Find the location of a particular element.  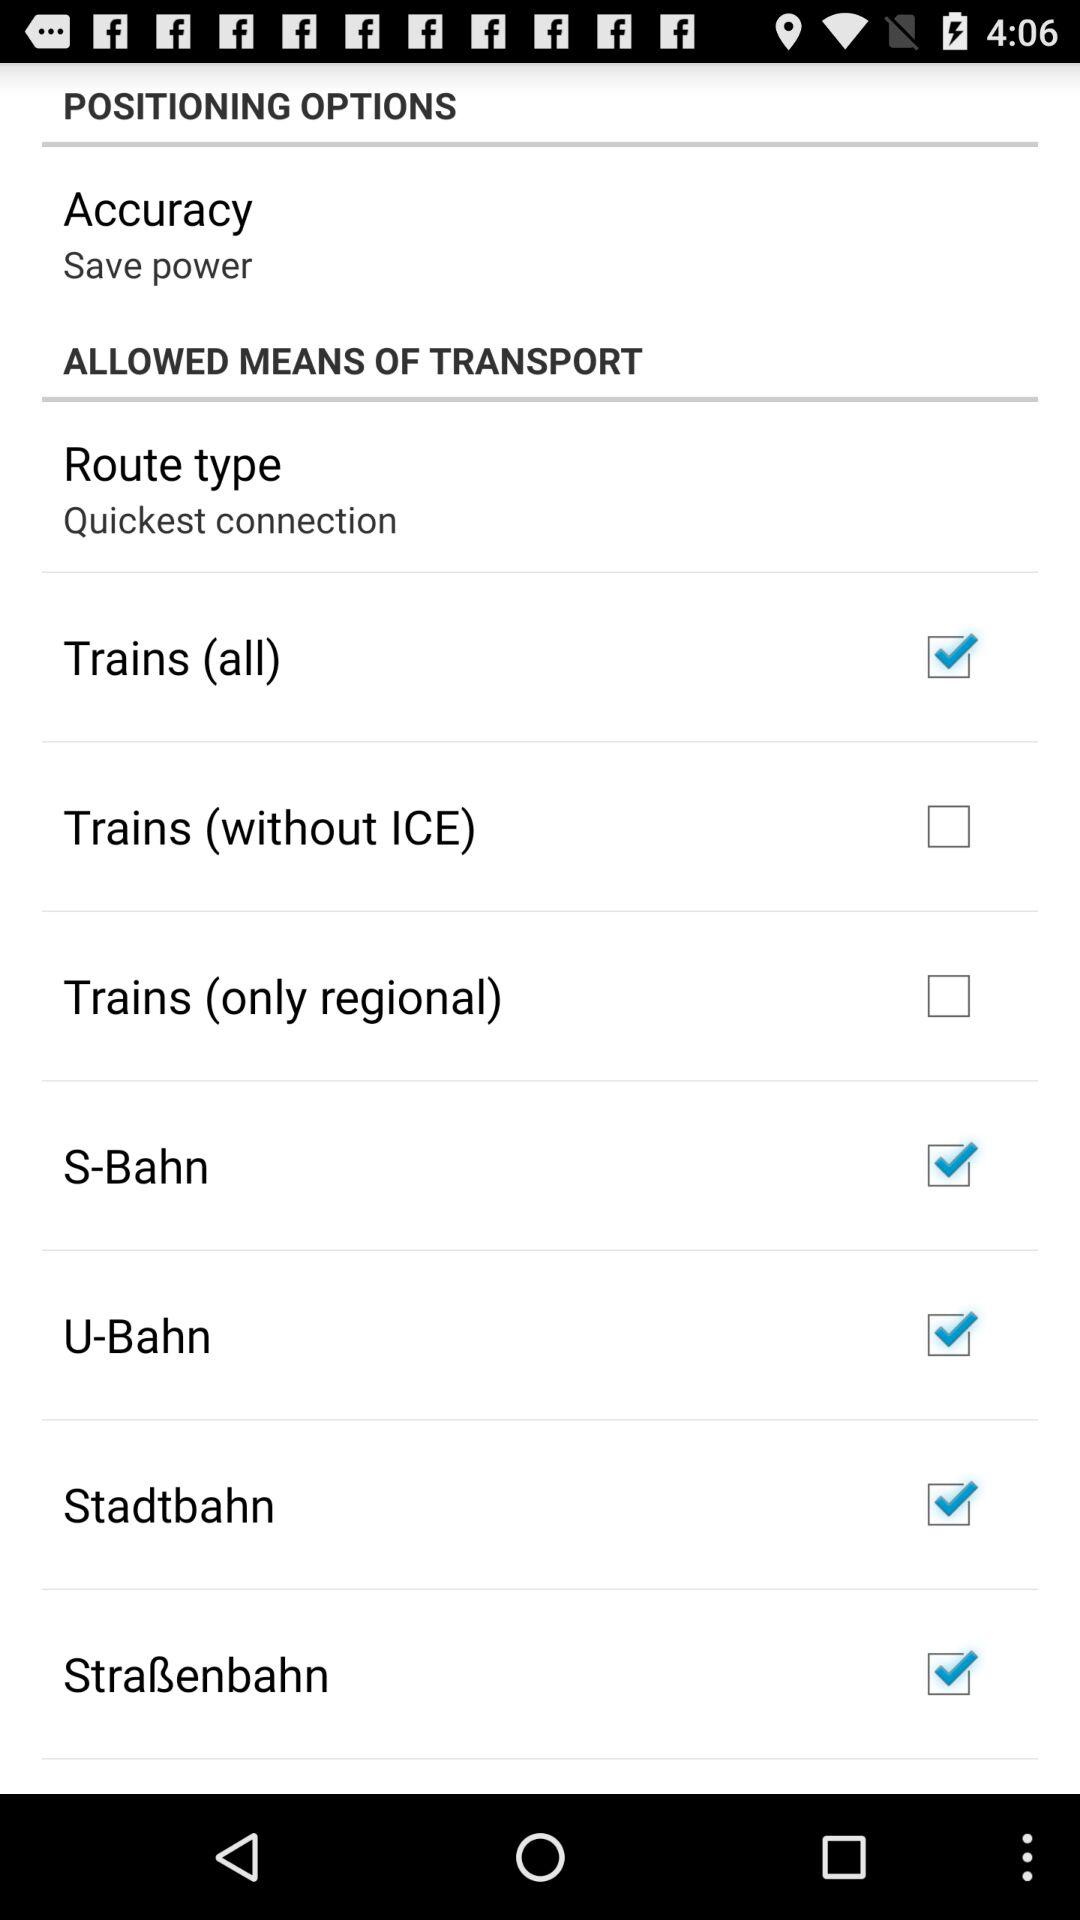

turn off the app above stadtbahn app is located at coordinates (137, 1334).